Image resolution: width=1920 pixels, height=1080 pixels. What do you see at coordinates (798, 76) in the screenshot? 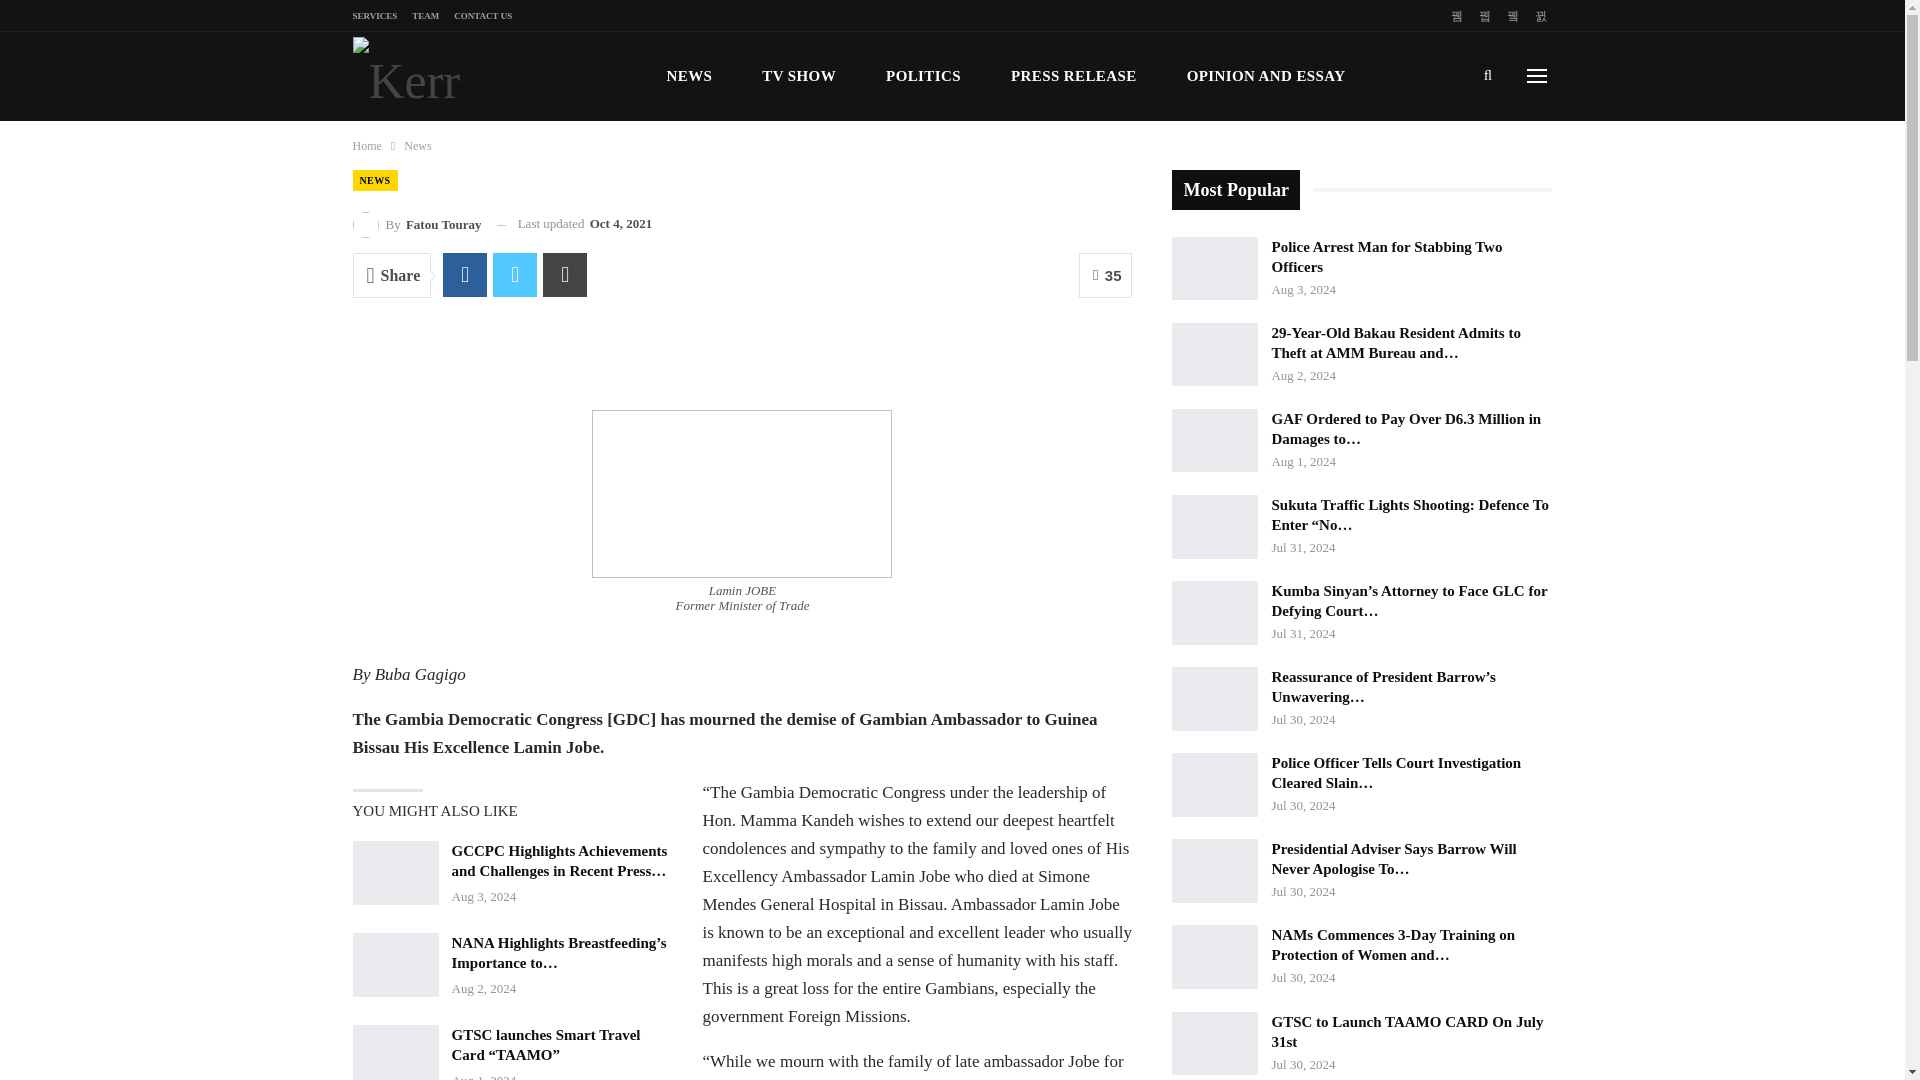
I see `TV SHOW` at bounding box center [798, 76].